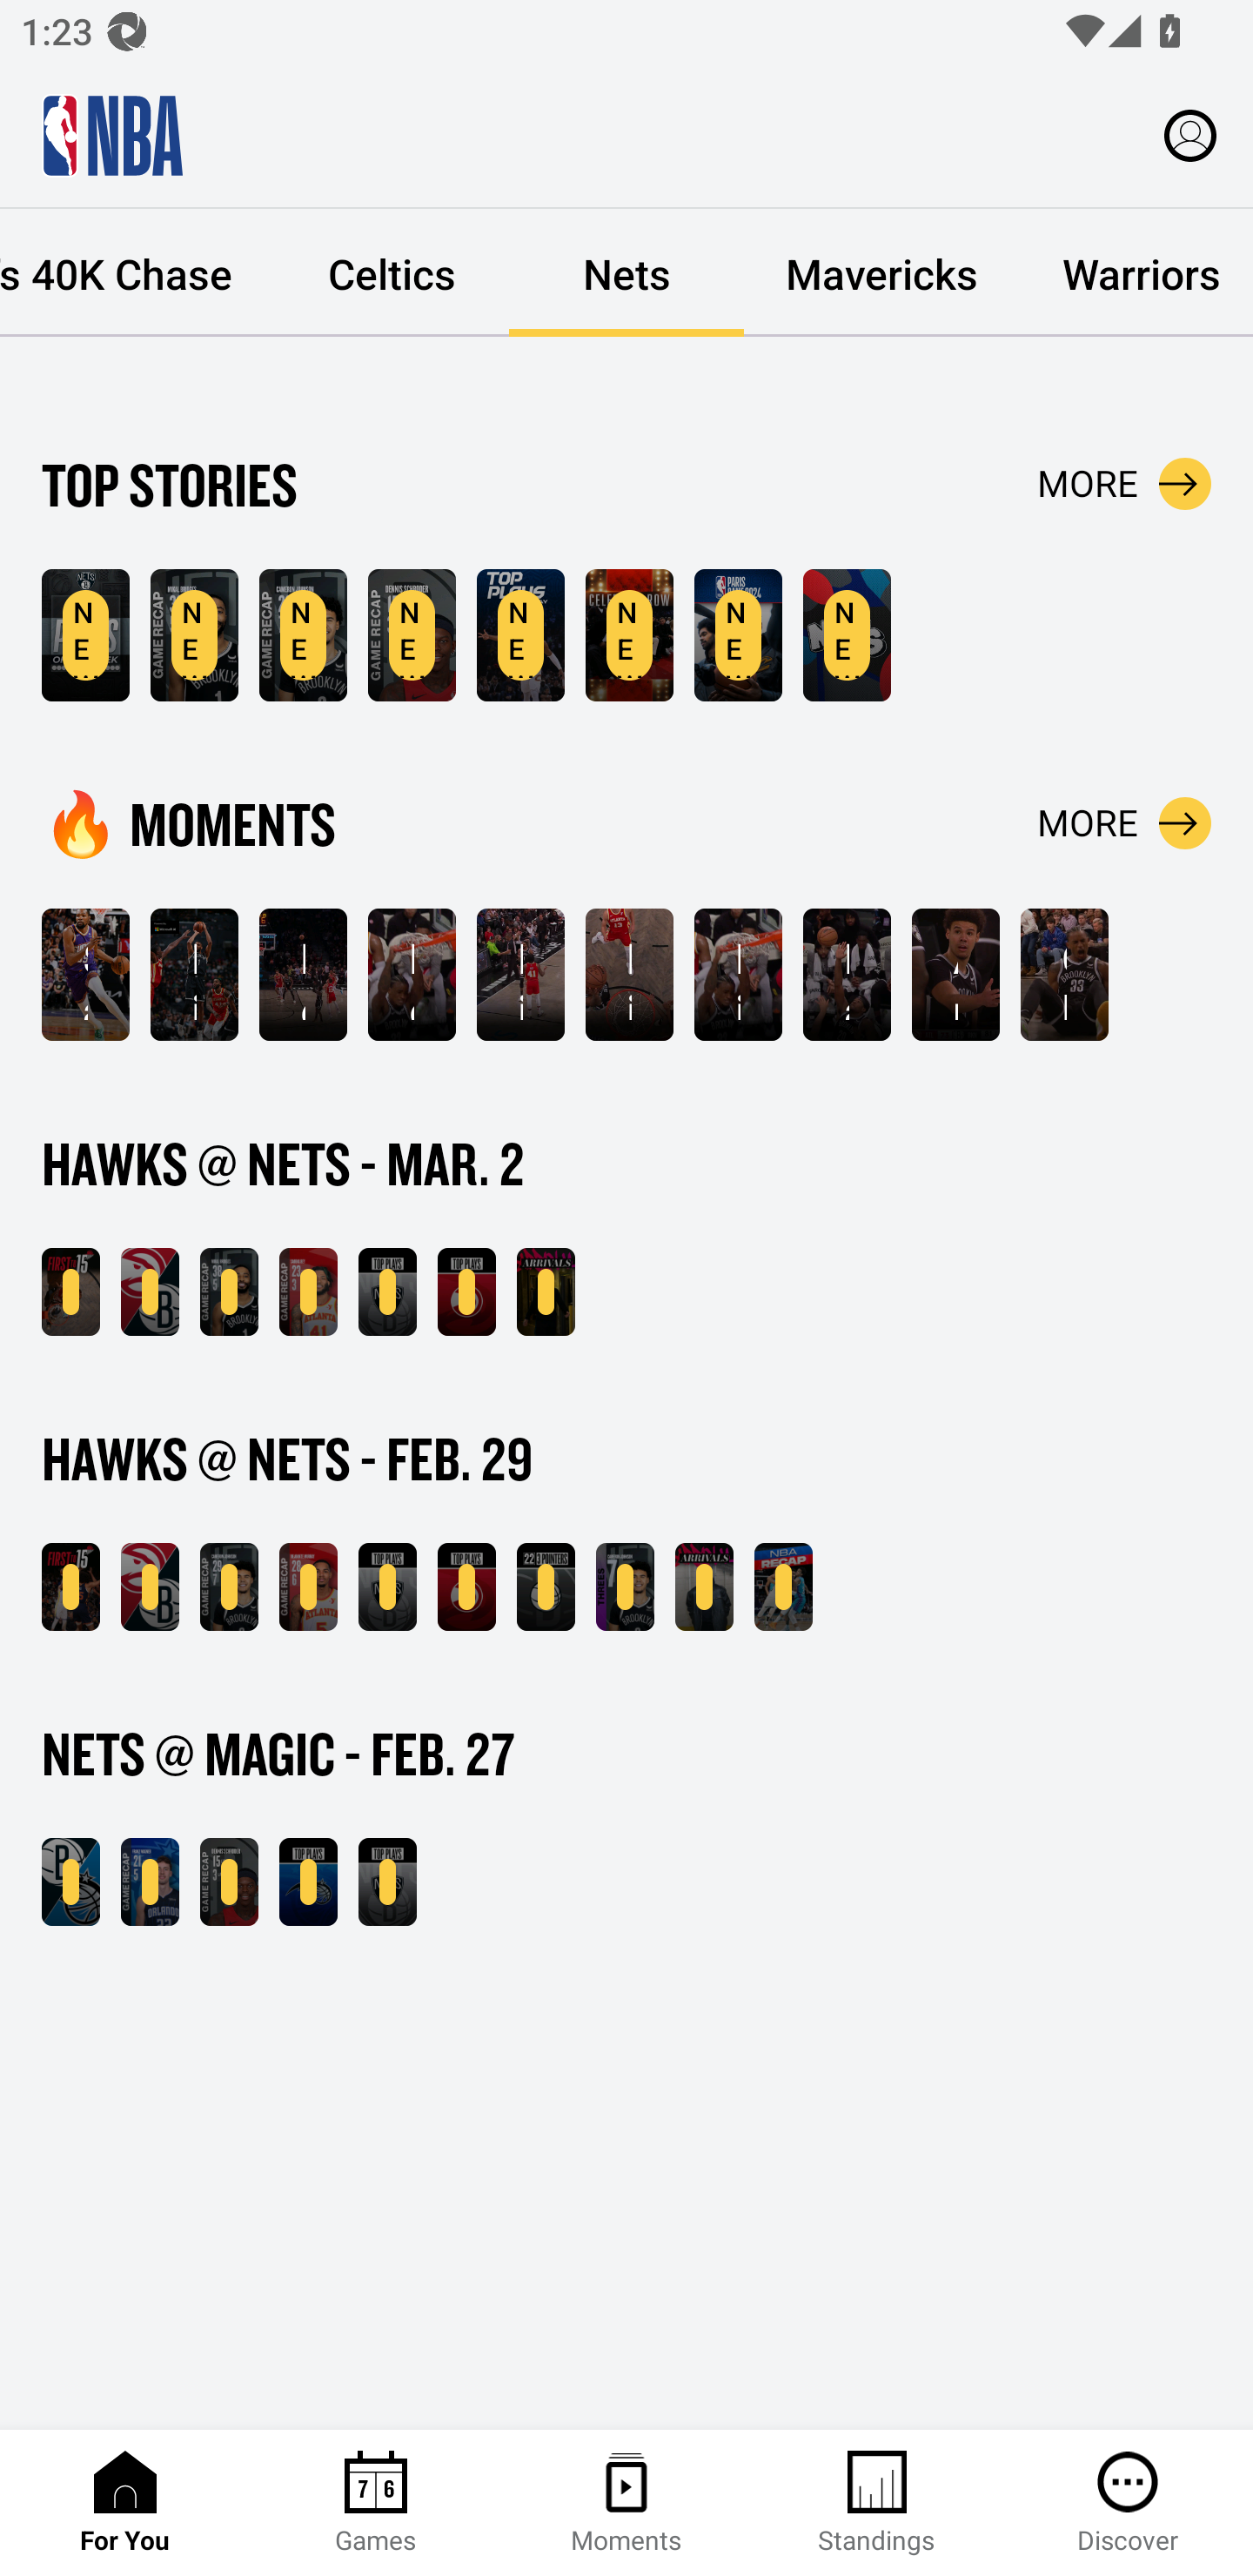 This screenshot has width=1253, height=2576. What do you see at coordinates (738, 635) in the screenshot?
I see `Cavs And Nets Visit The Eiffel Tower 📷 NEW` at bounding box center [738, 635].